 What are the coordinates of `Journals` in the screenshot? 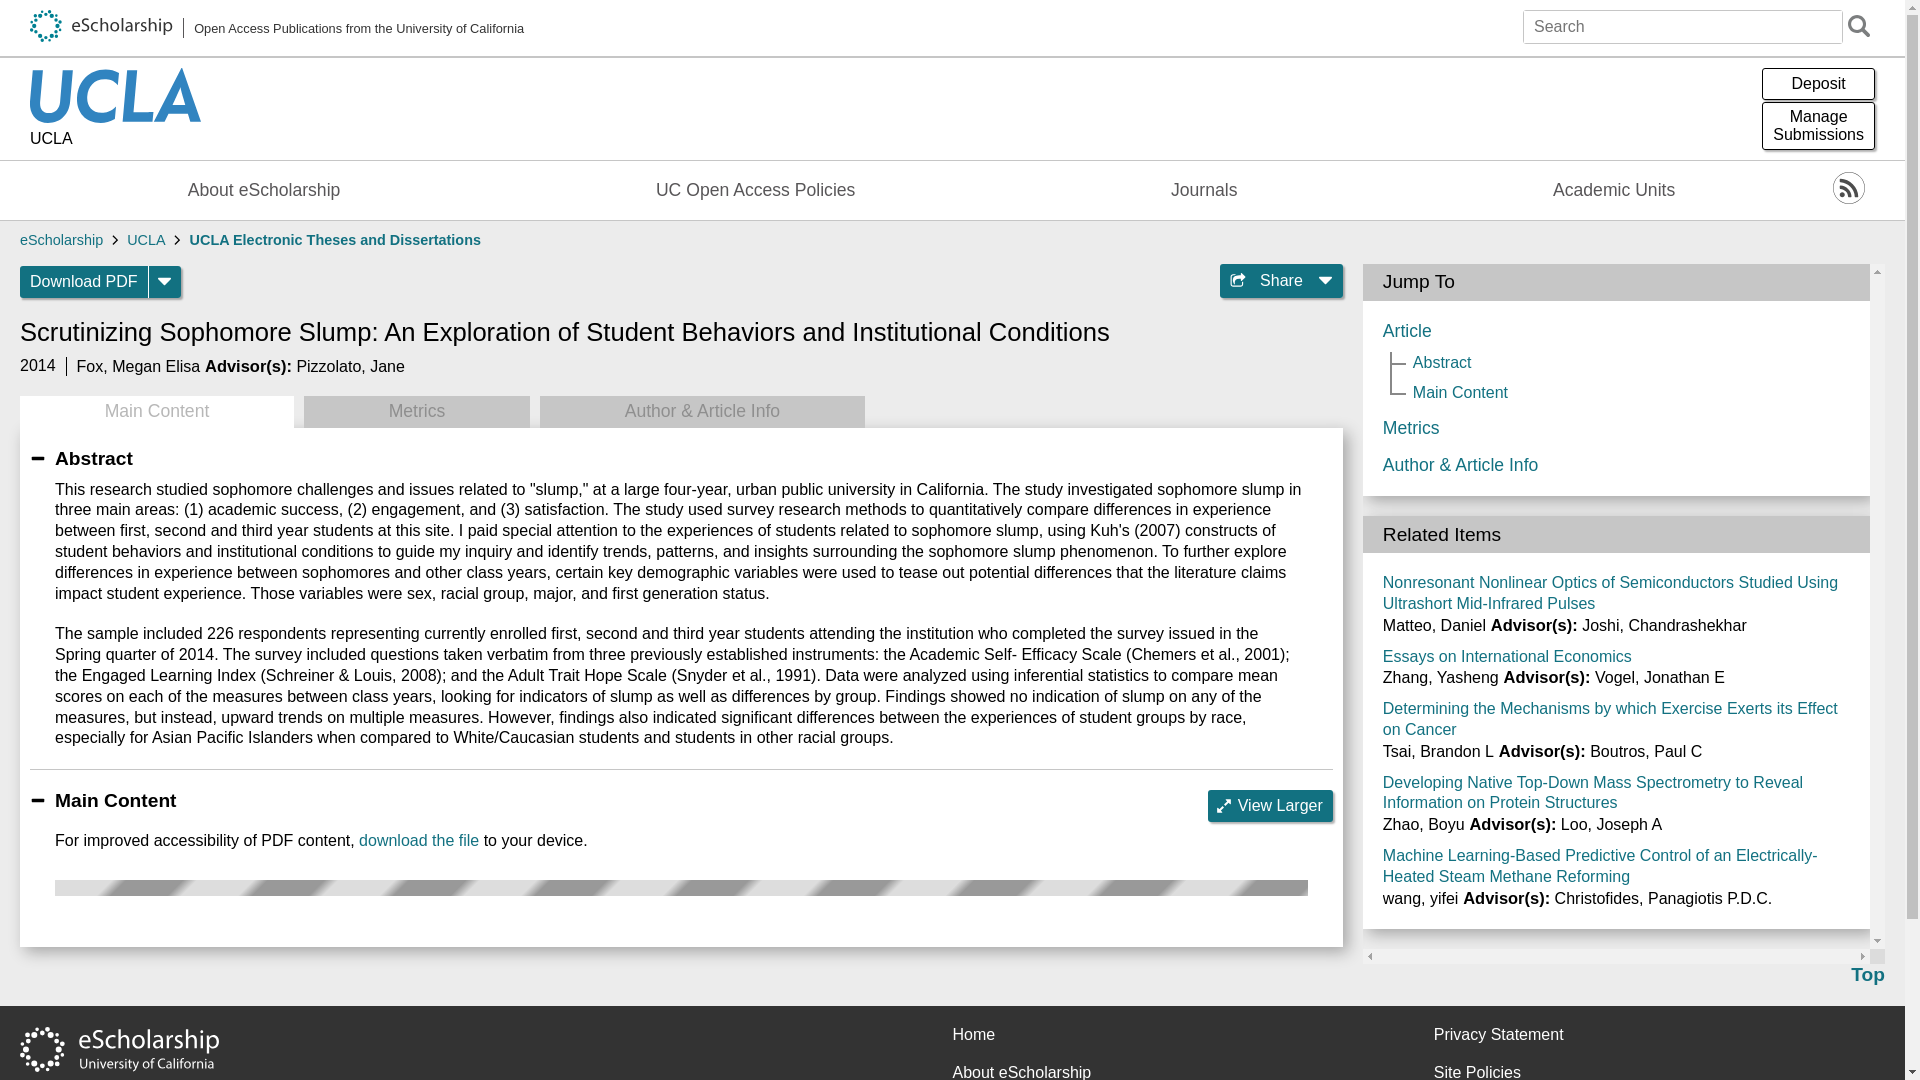 It's located at (1204, 190).